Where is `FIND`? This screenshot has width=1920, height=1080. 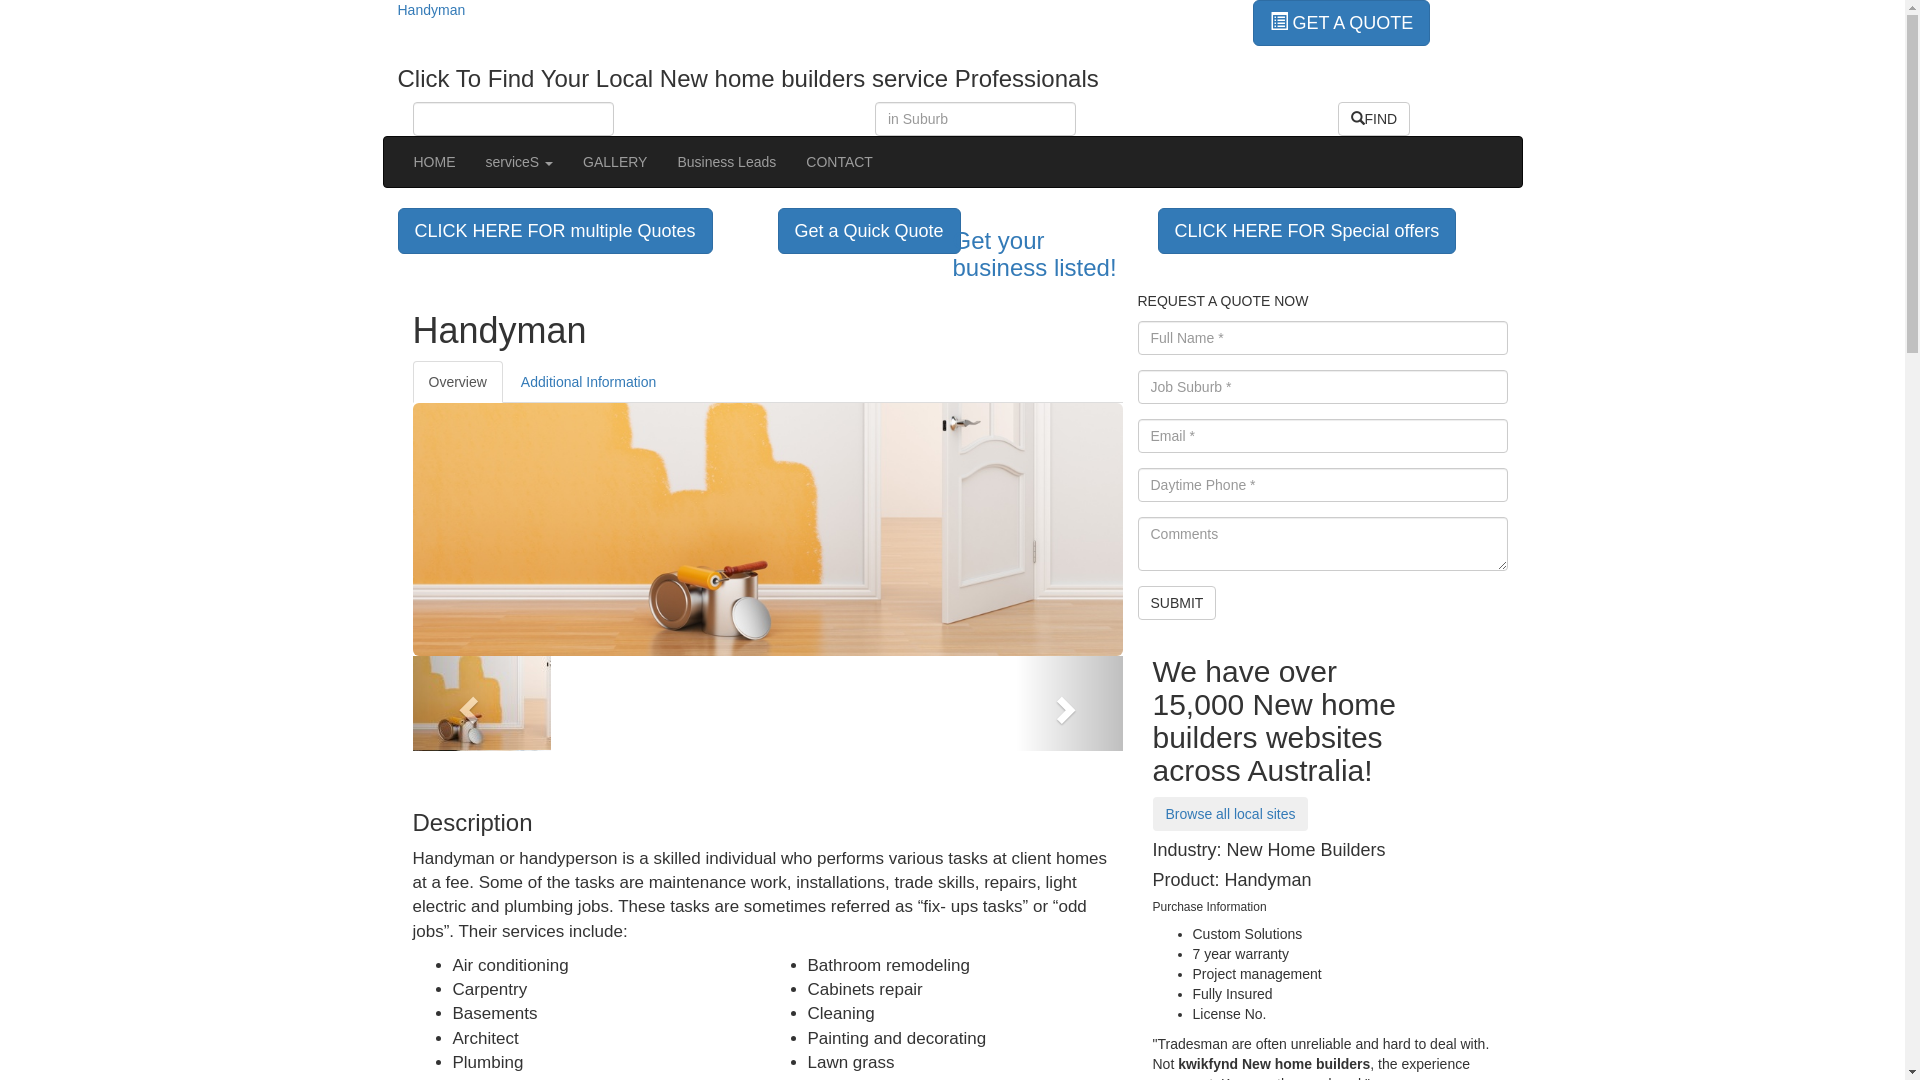
FIND is located at coordinates (1374, 119).